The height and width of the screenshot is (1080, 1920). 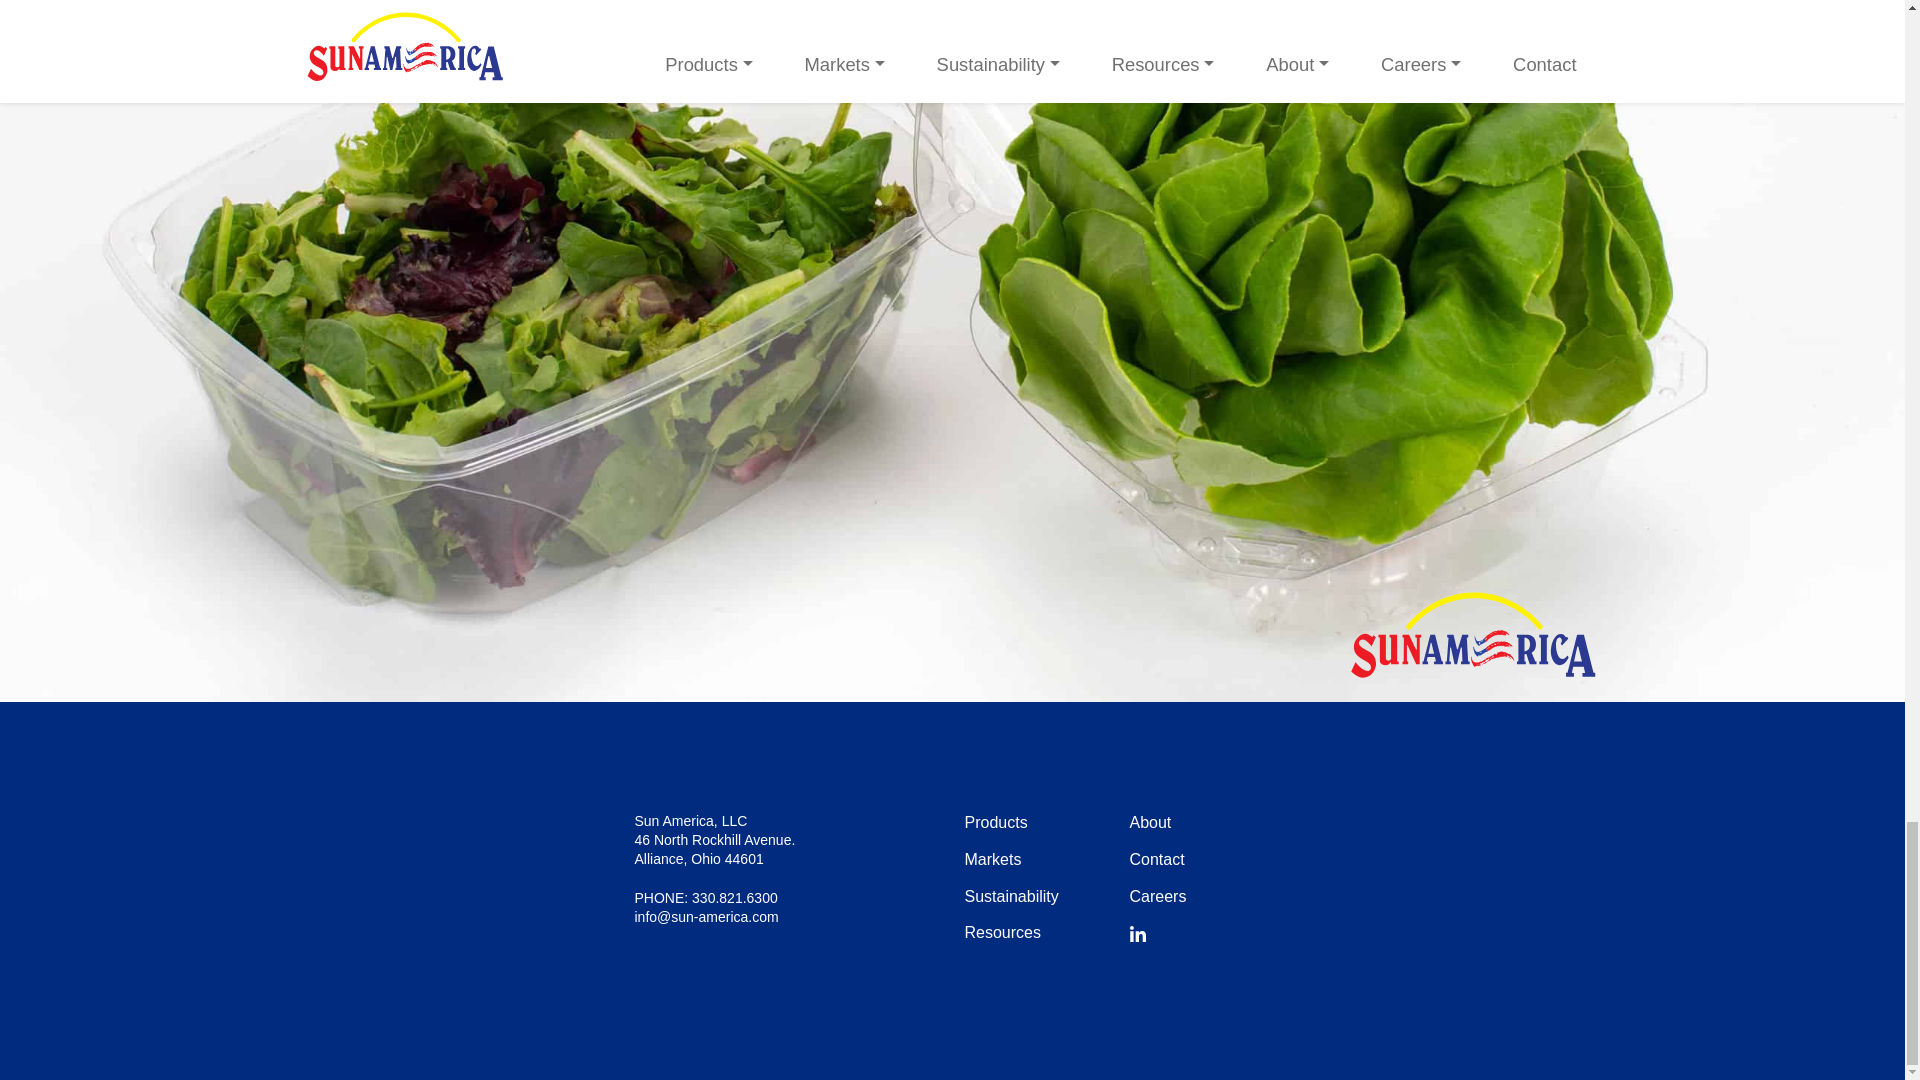 I want to click on Sustainability, so click(x=1010, y=896).